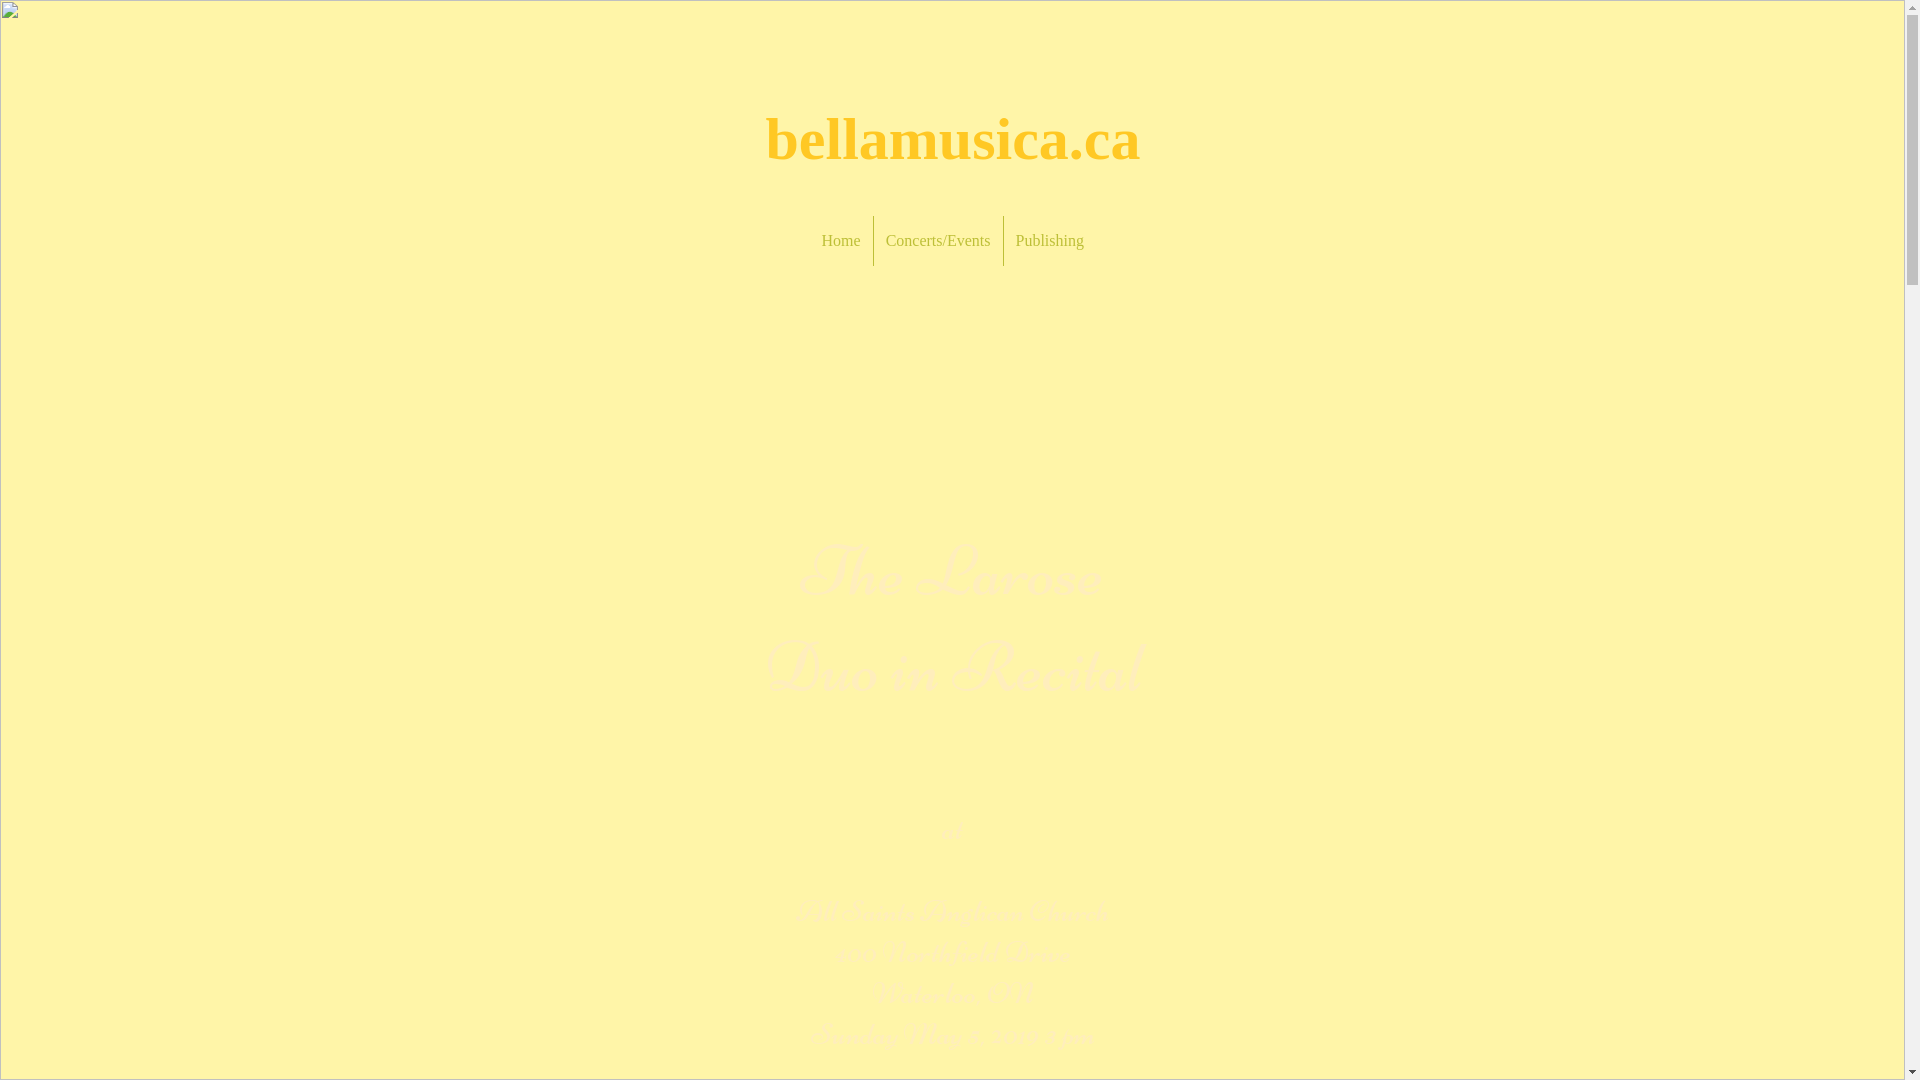  What do you see at coordinates (842, 241) in the screenshot?
I see `Home` at bounding box center [842, 241].